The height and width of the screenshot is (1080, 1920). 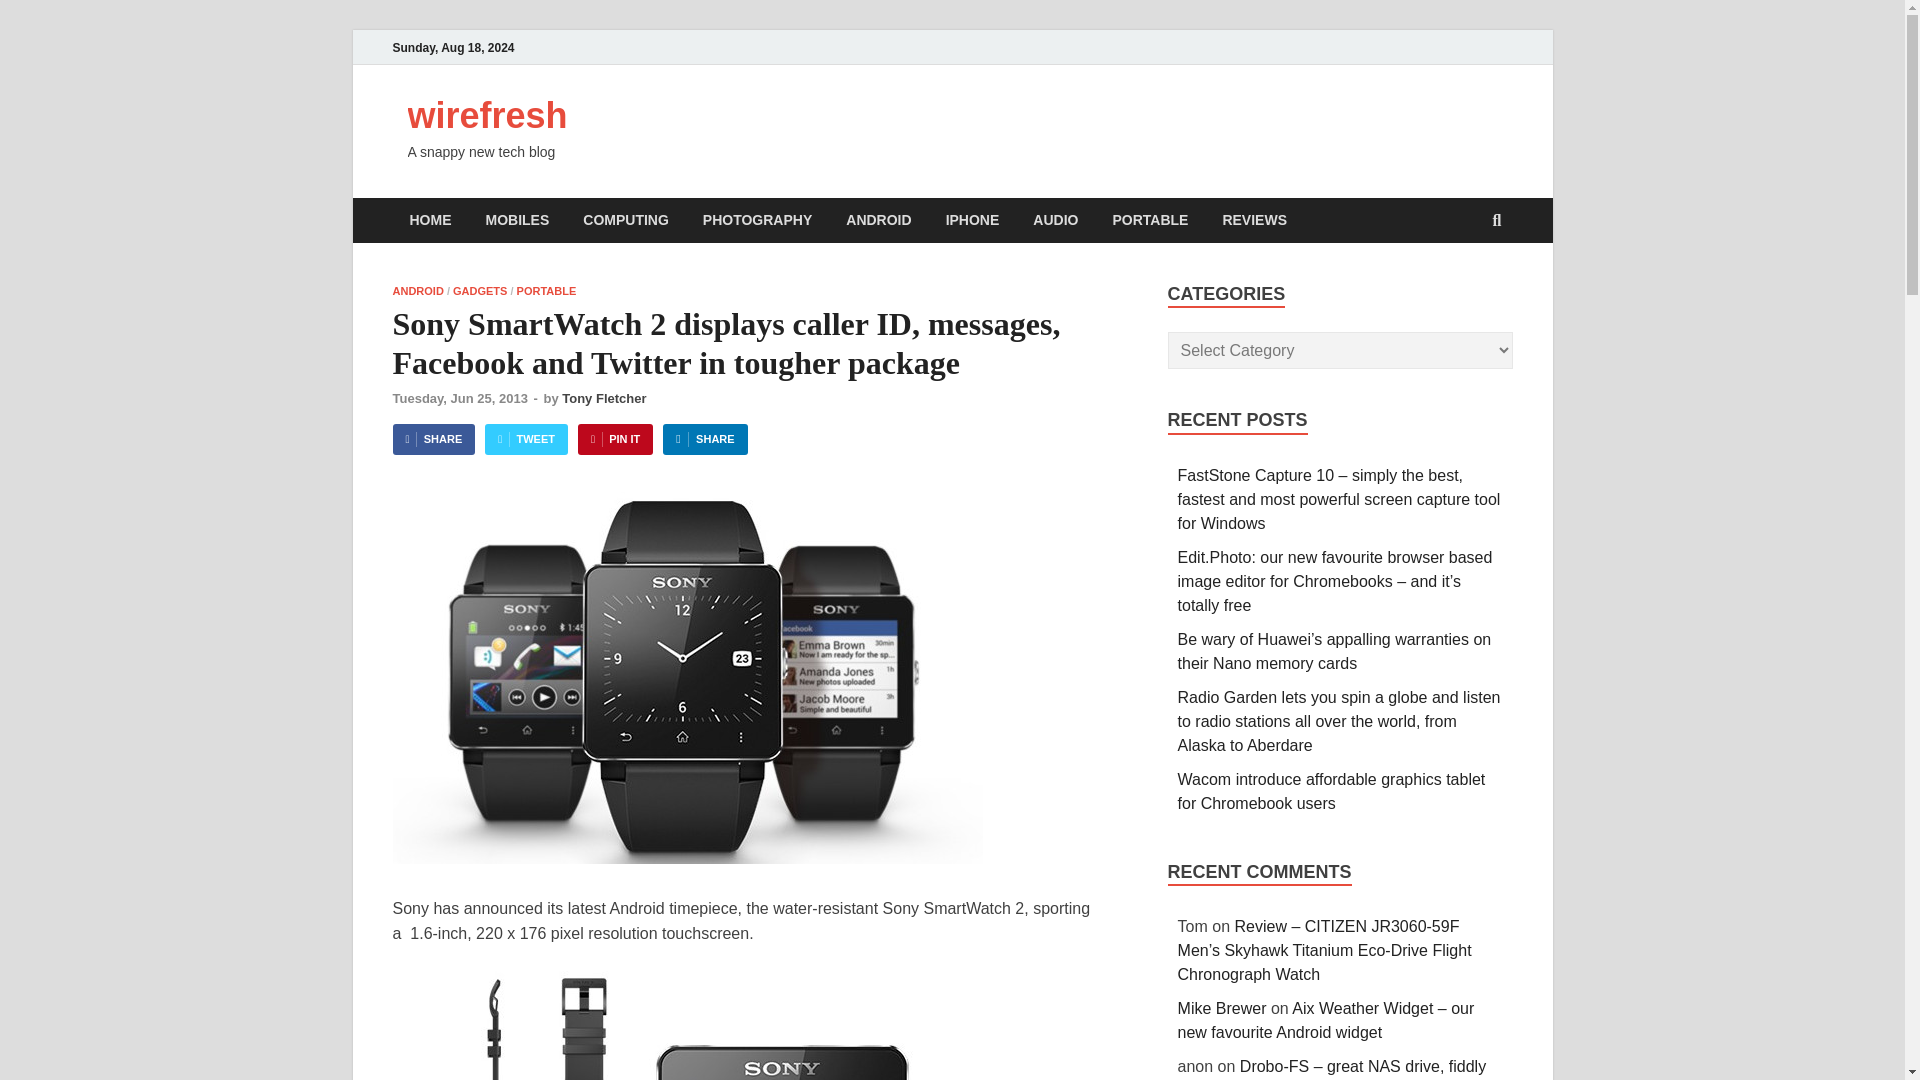 What do you see at coordinates (526, 439) in the screenshot?
I see `TWEET` at bounding box center [526, 439].